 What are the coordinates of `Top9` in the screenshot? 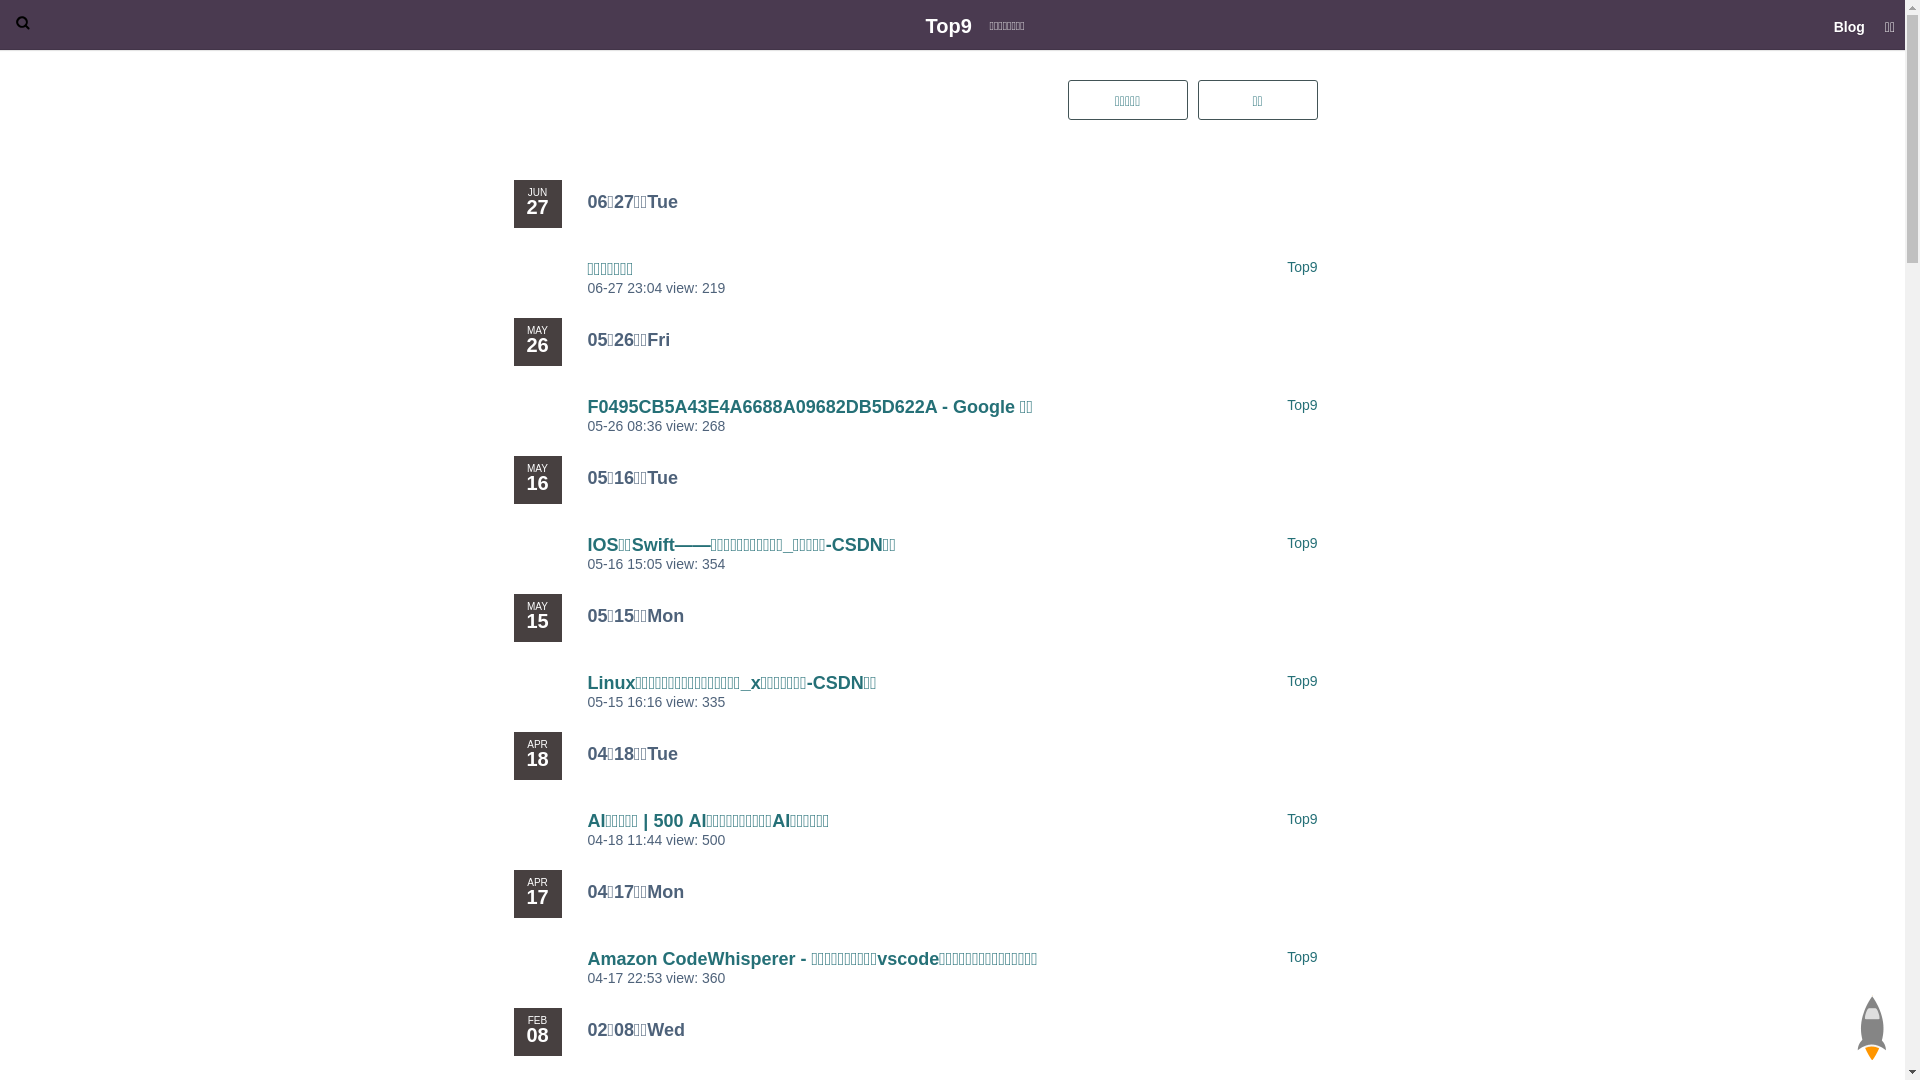 It's located at (1302, 681).